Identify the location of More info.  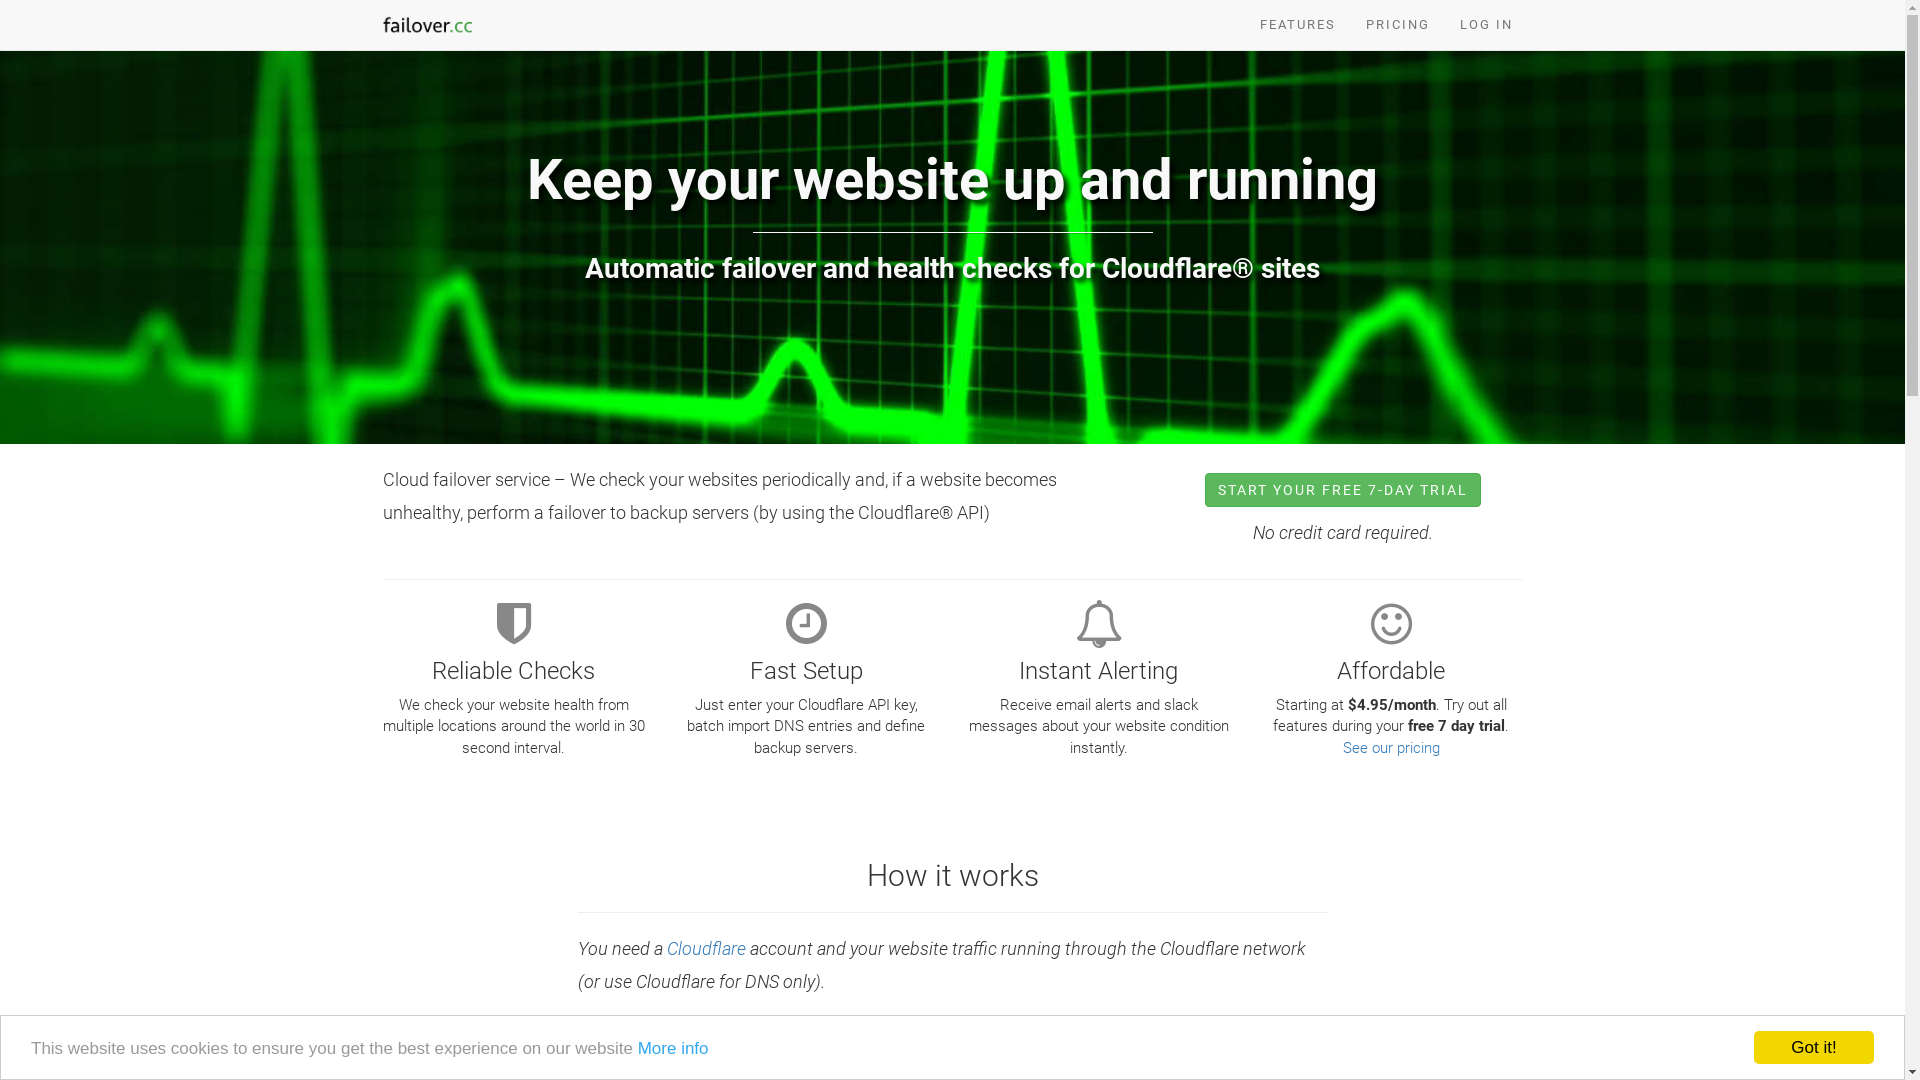
(674, 1048).